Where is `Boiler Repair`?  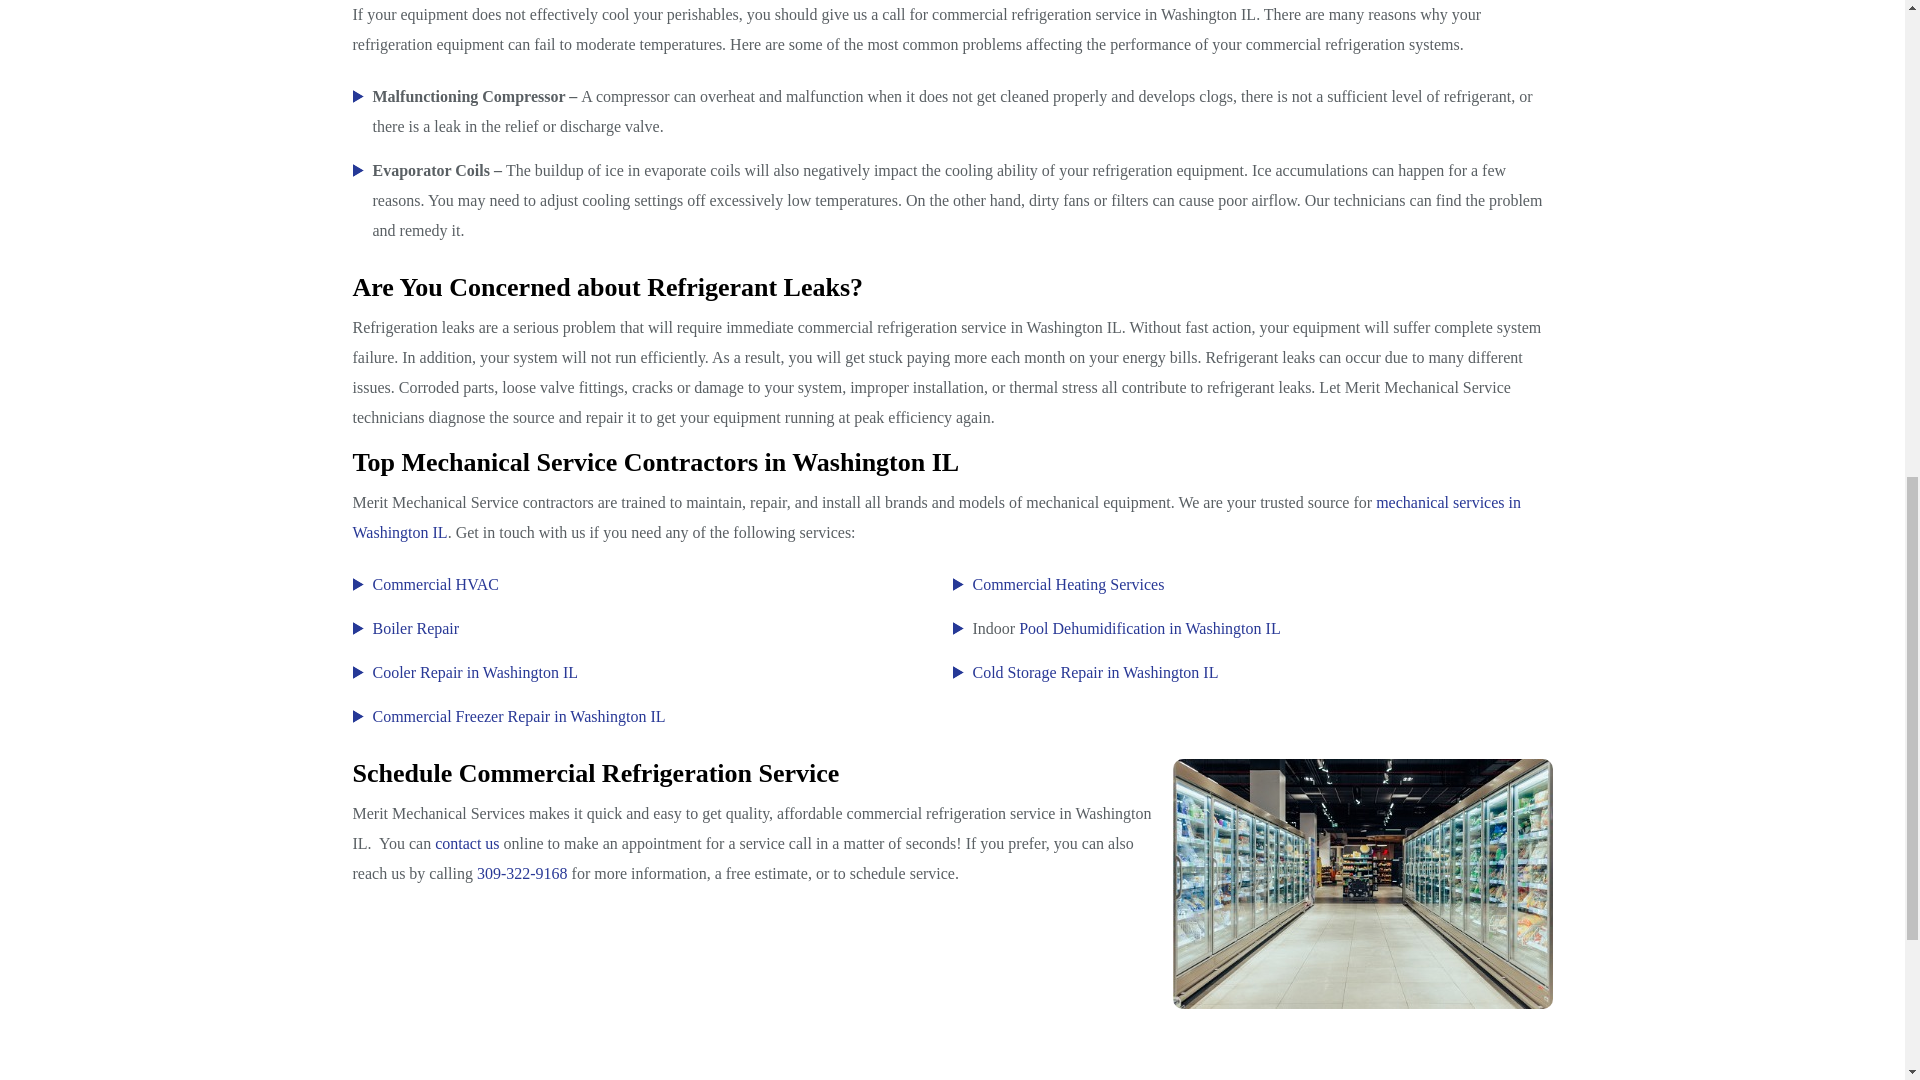
Boiler Repair is located at coordinates (415, 628).